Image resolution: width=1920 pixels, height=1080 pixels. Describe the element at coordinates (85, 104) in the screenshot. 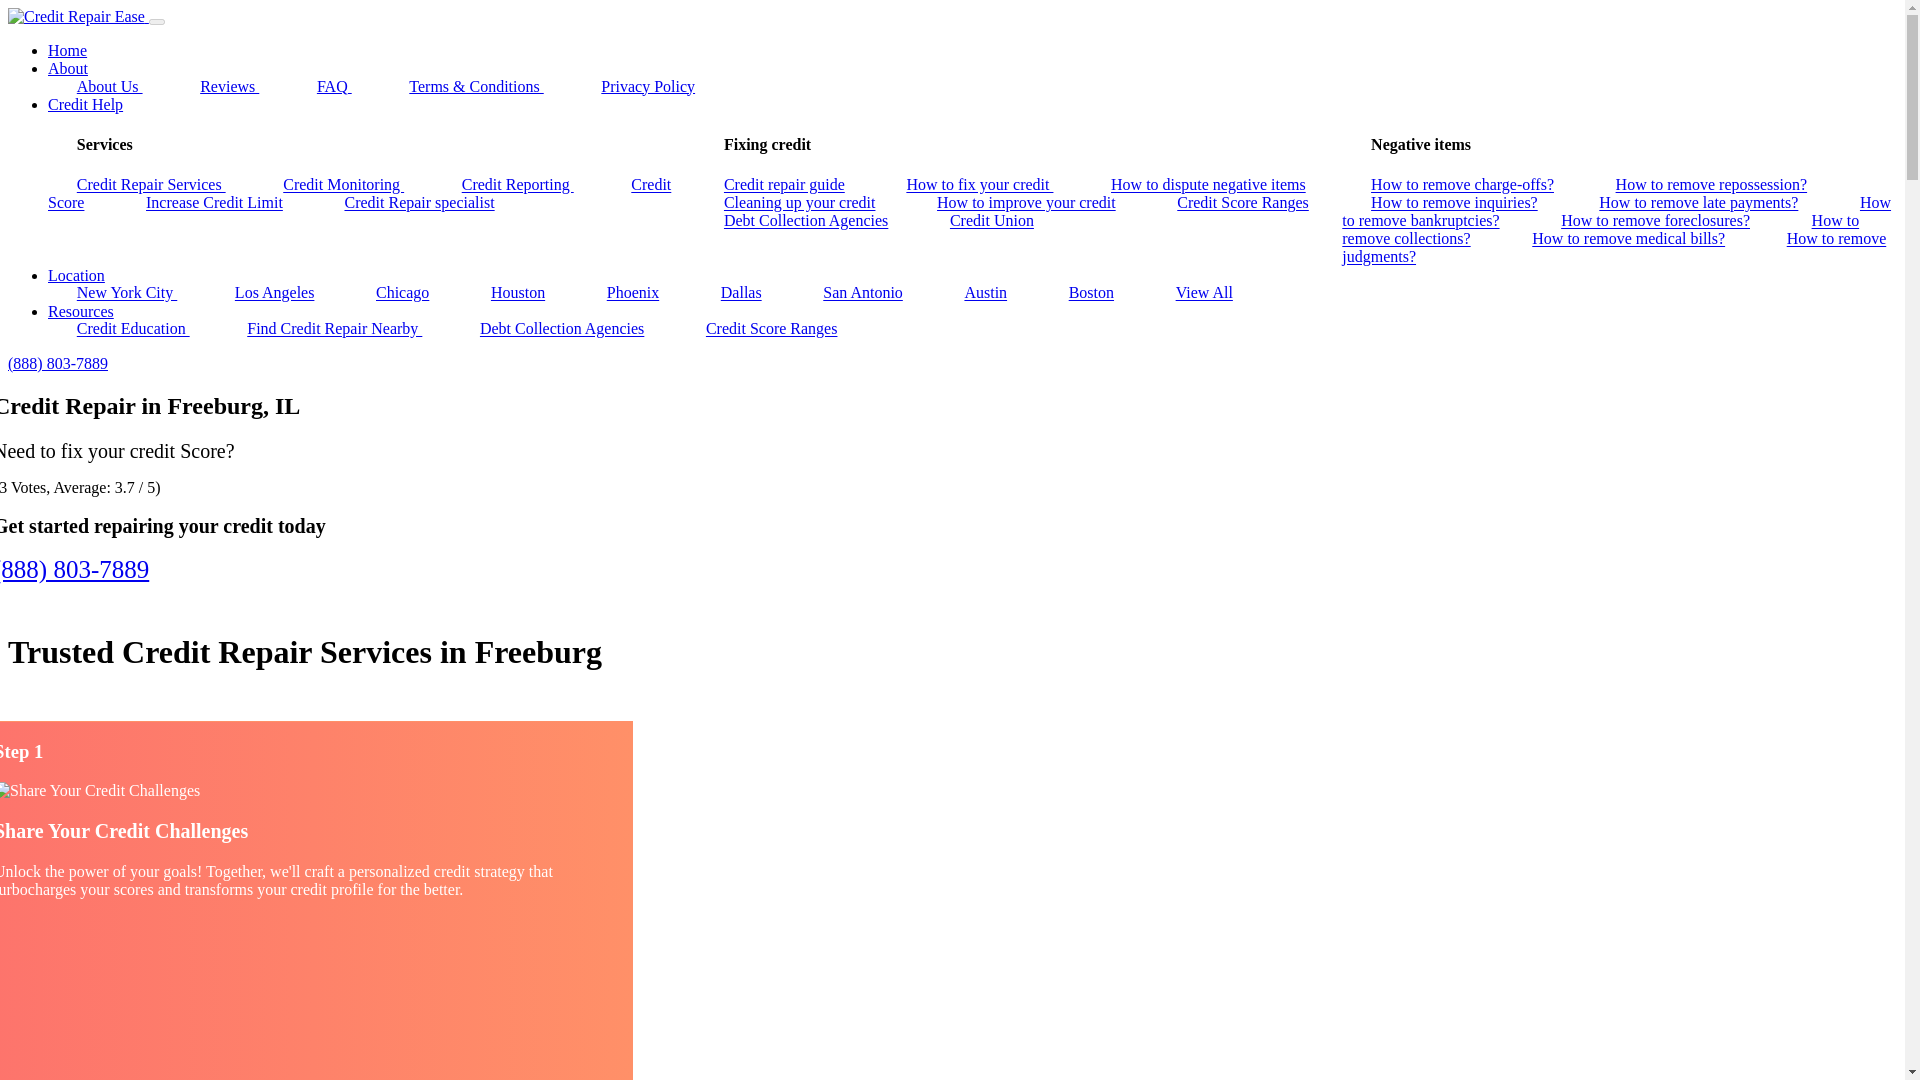

I see `Credit Help` at that location.